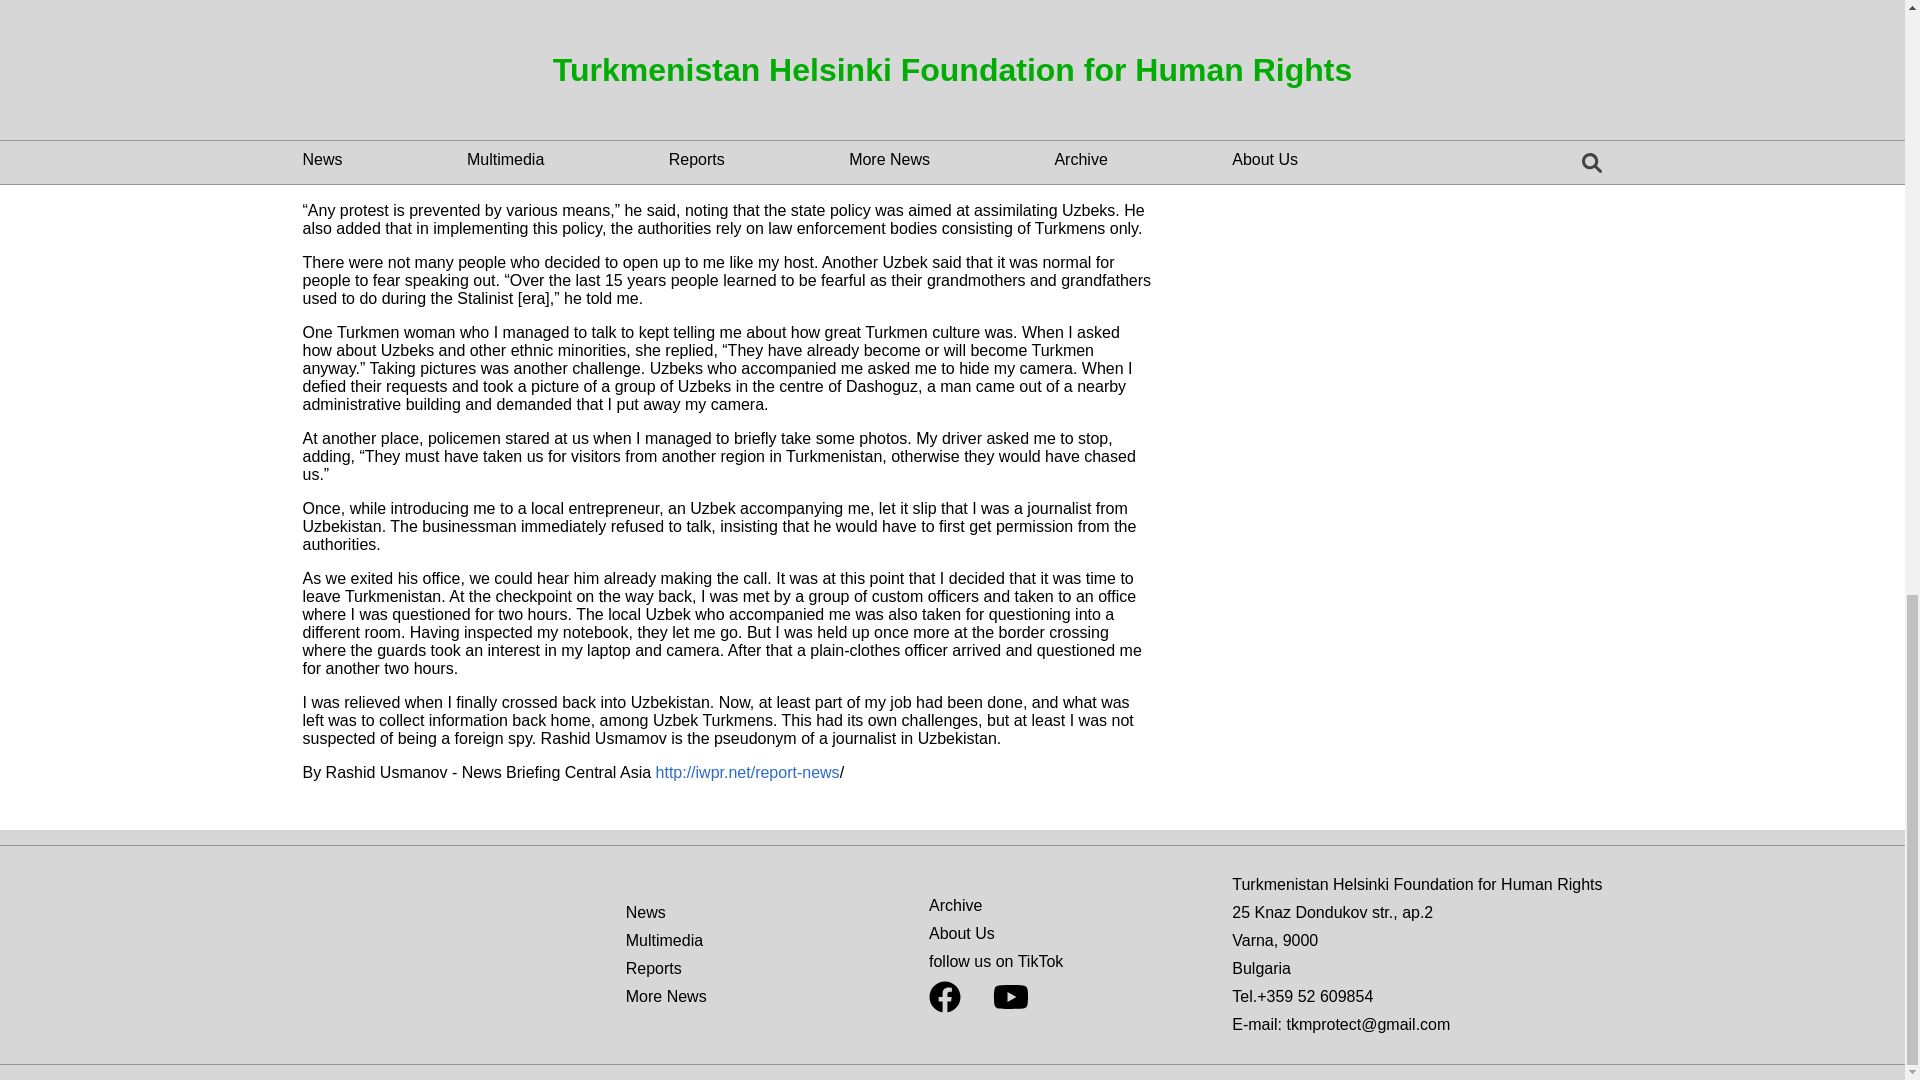 This screenshot has height=1080, width=1920. Describe the element at coordinates (1010, 996) in the screenshot. I see `Youtube link` at that location.